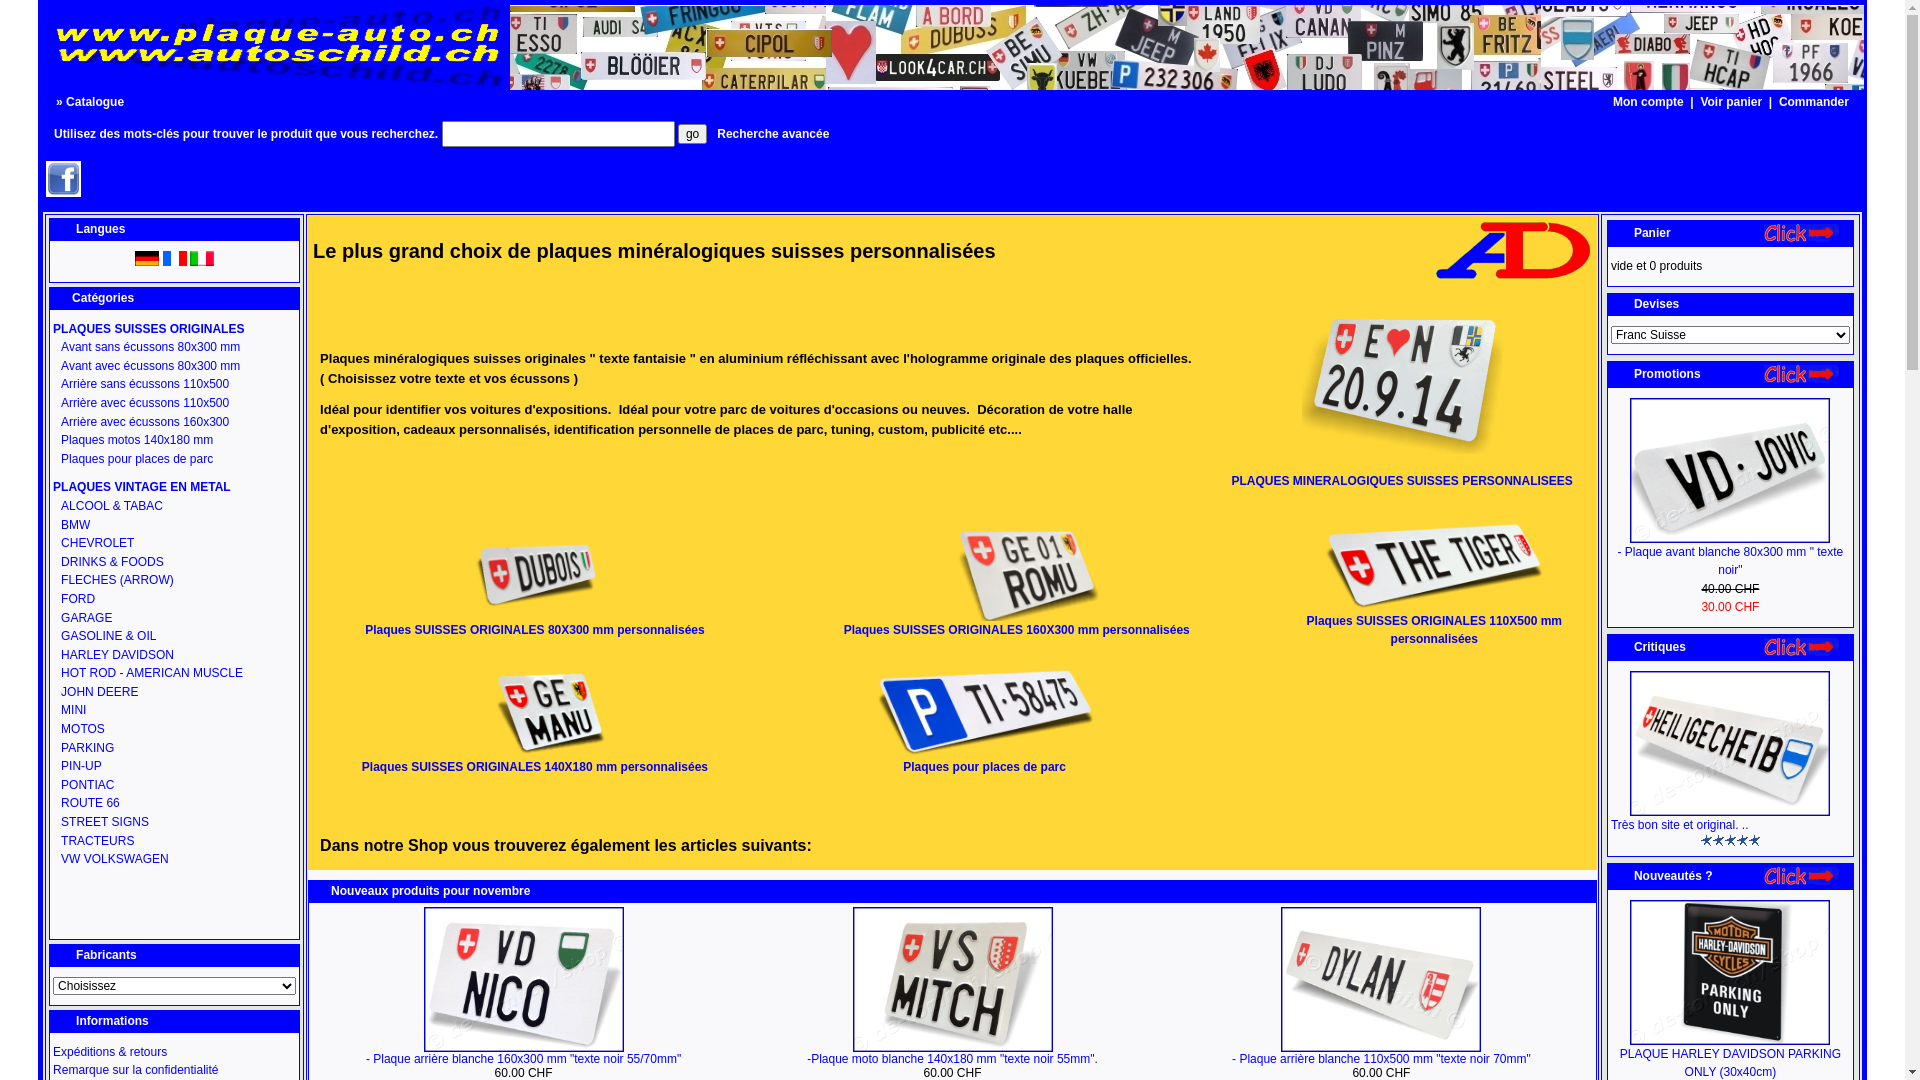 This screenshot has width=1920, height=1080. Describe the element at coordinates (1731, 102) in the screenshot. I see `Voir panier` at that location.